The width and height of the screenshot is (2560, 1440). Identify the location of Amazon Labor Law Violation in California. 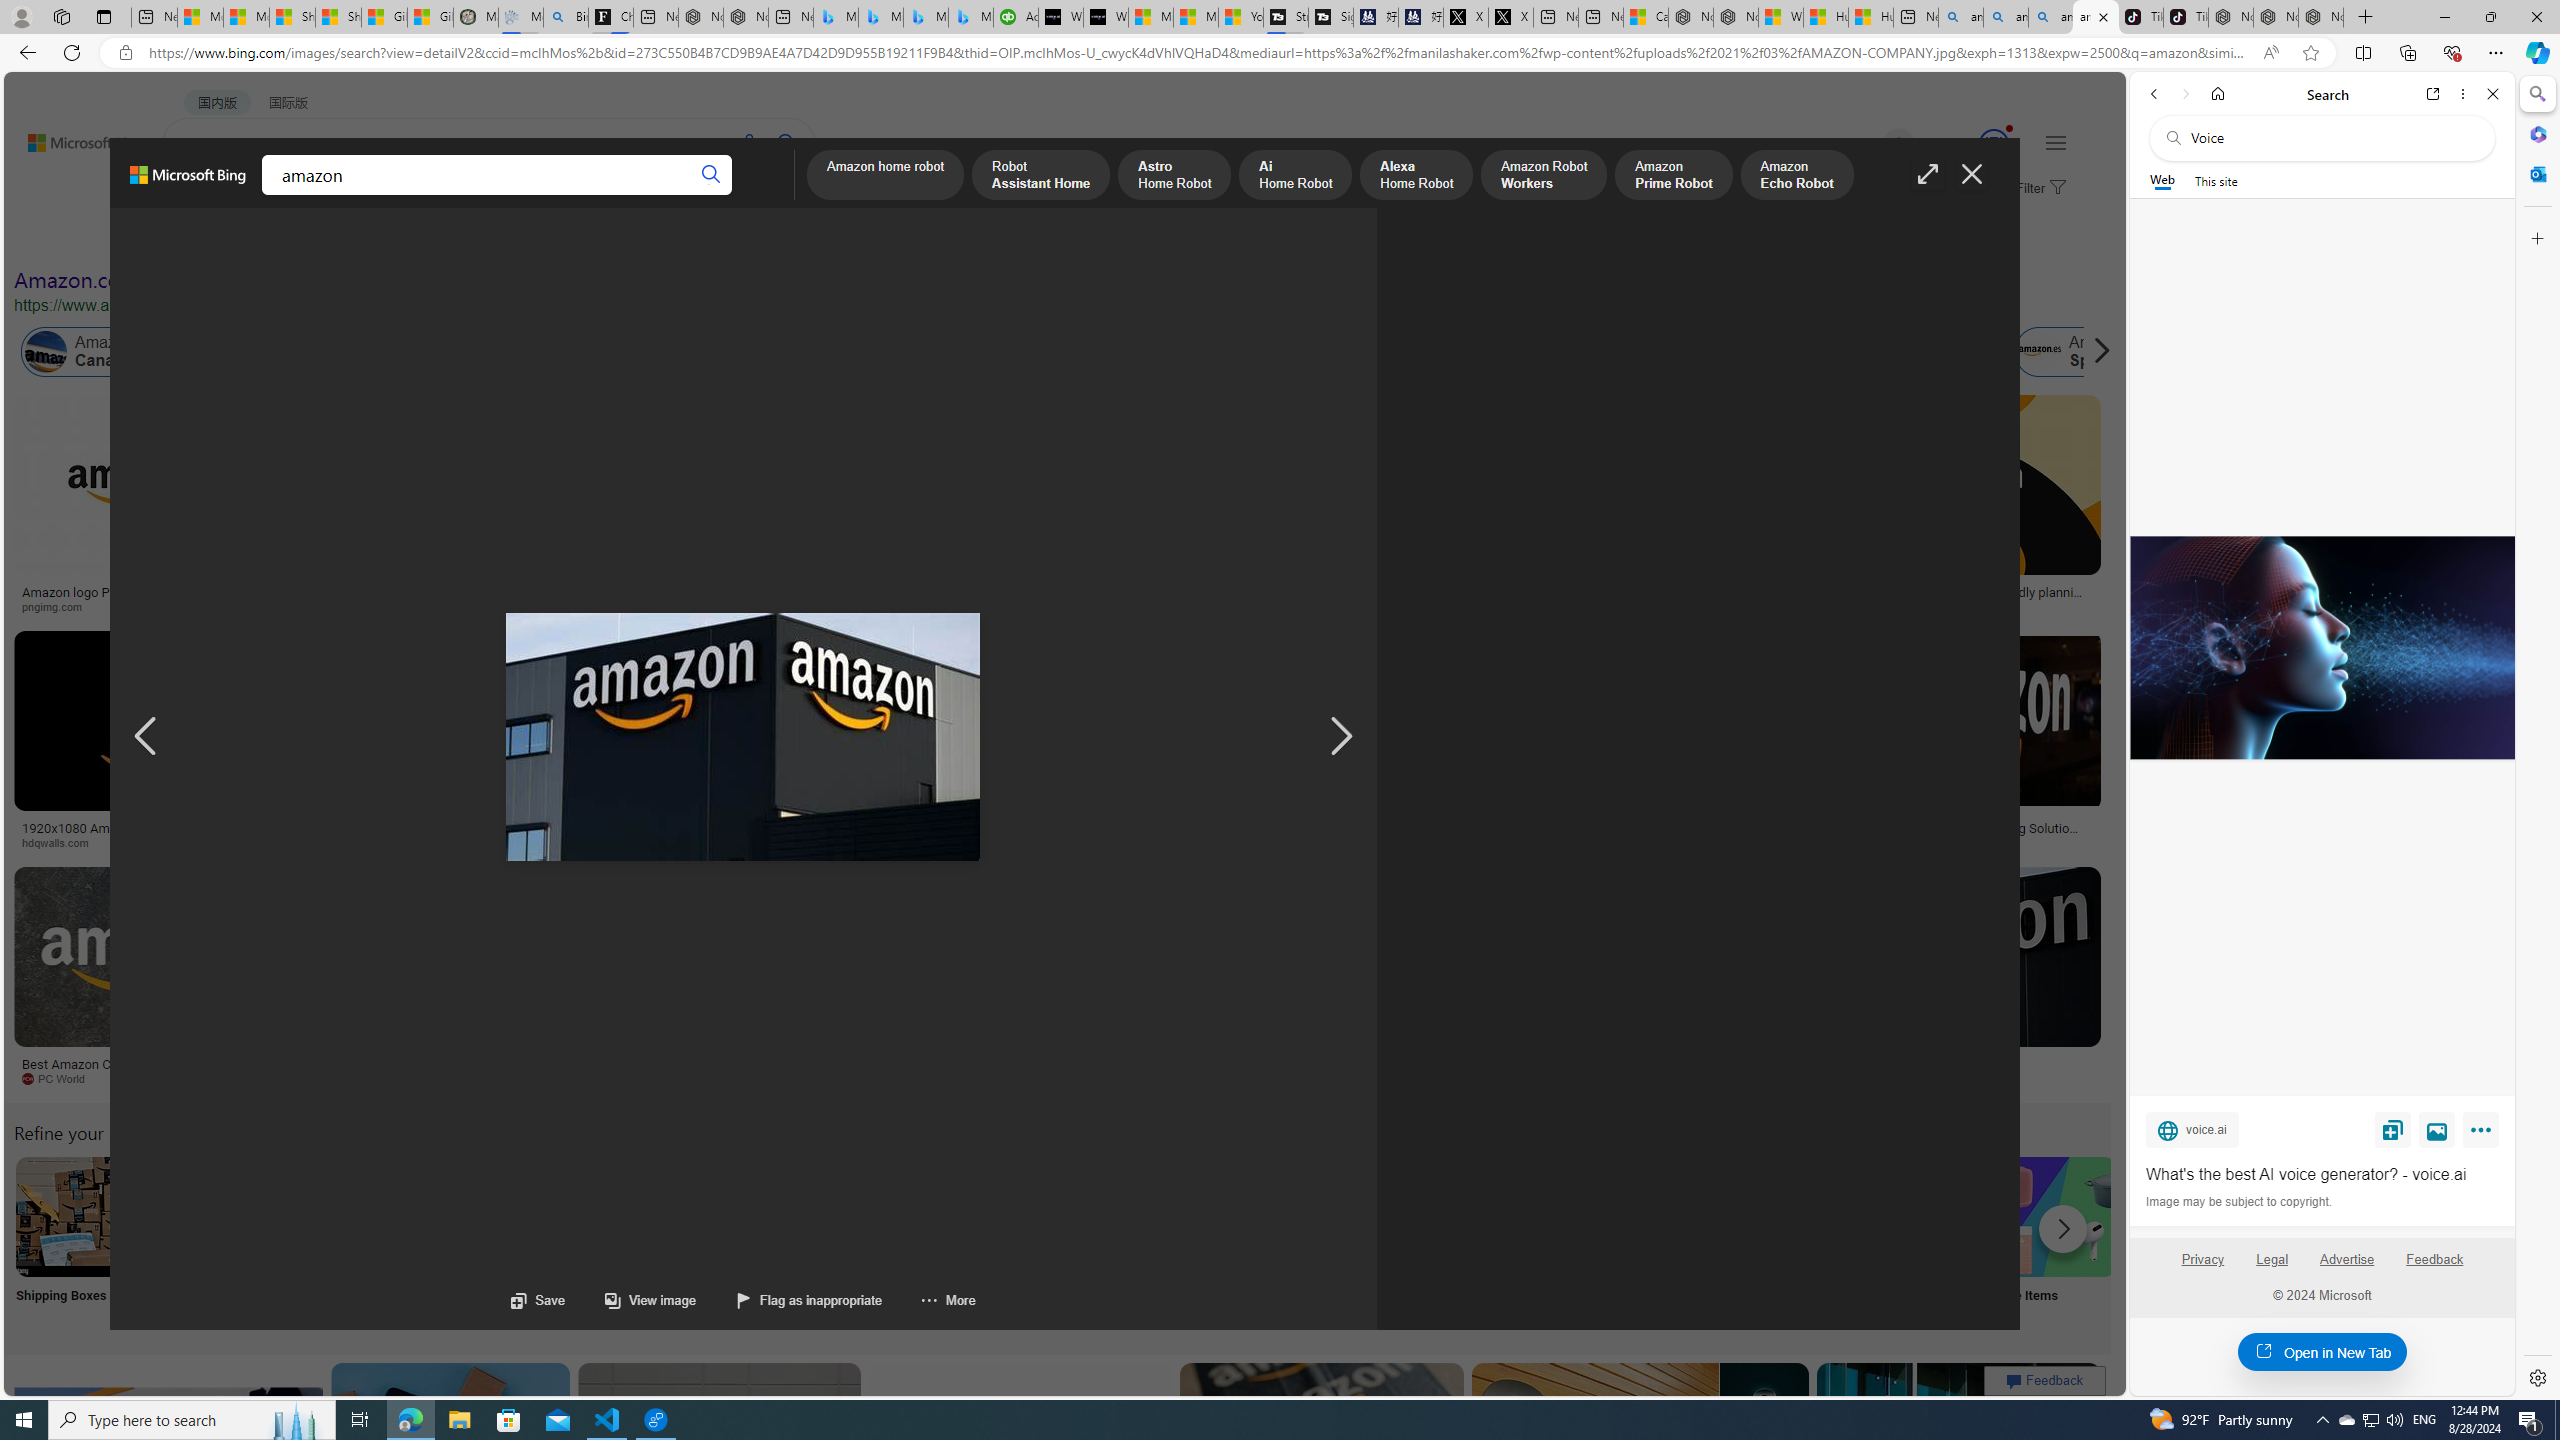
(992, 352).